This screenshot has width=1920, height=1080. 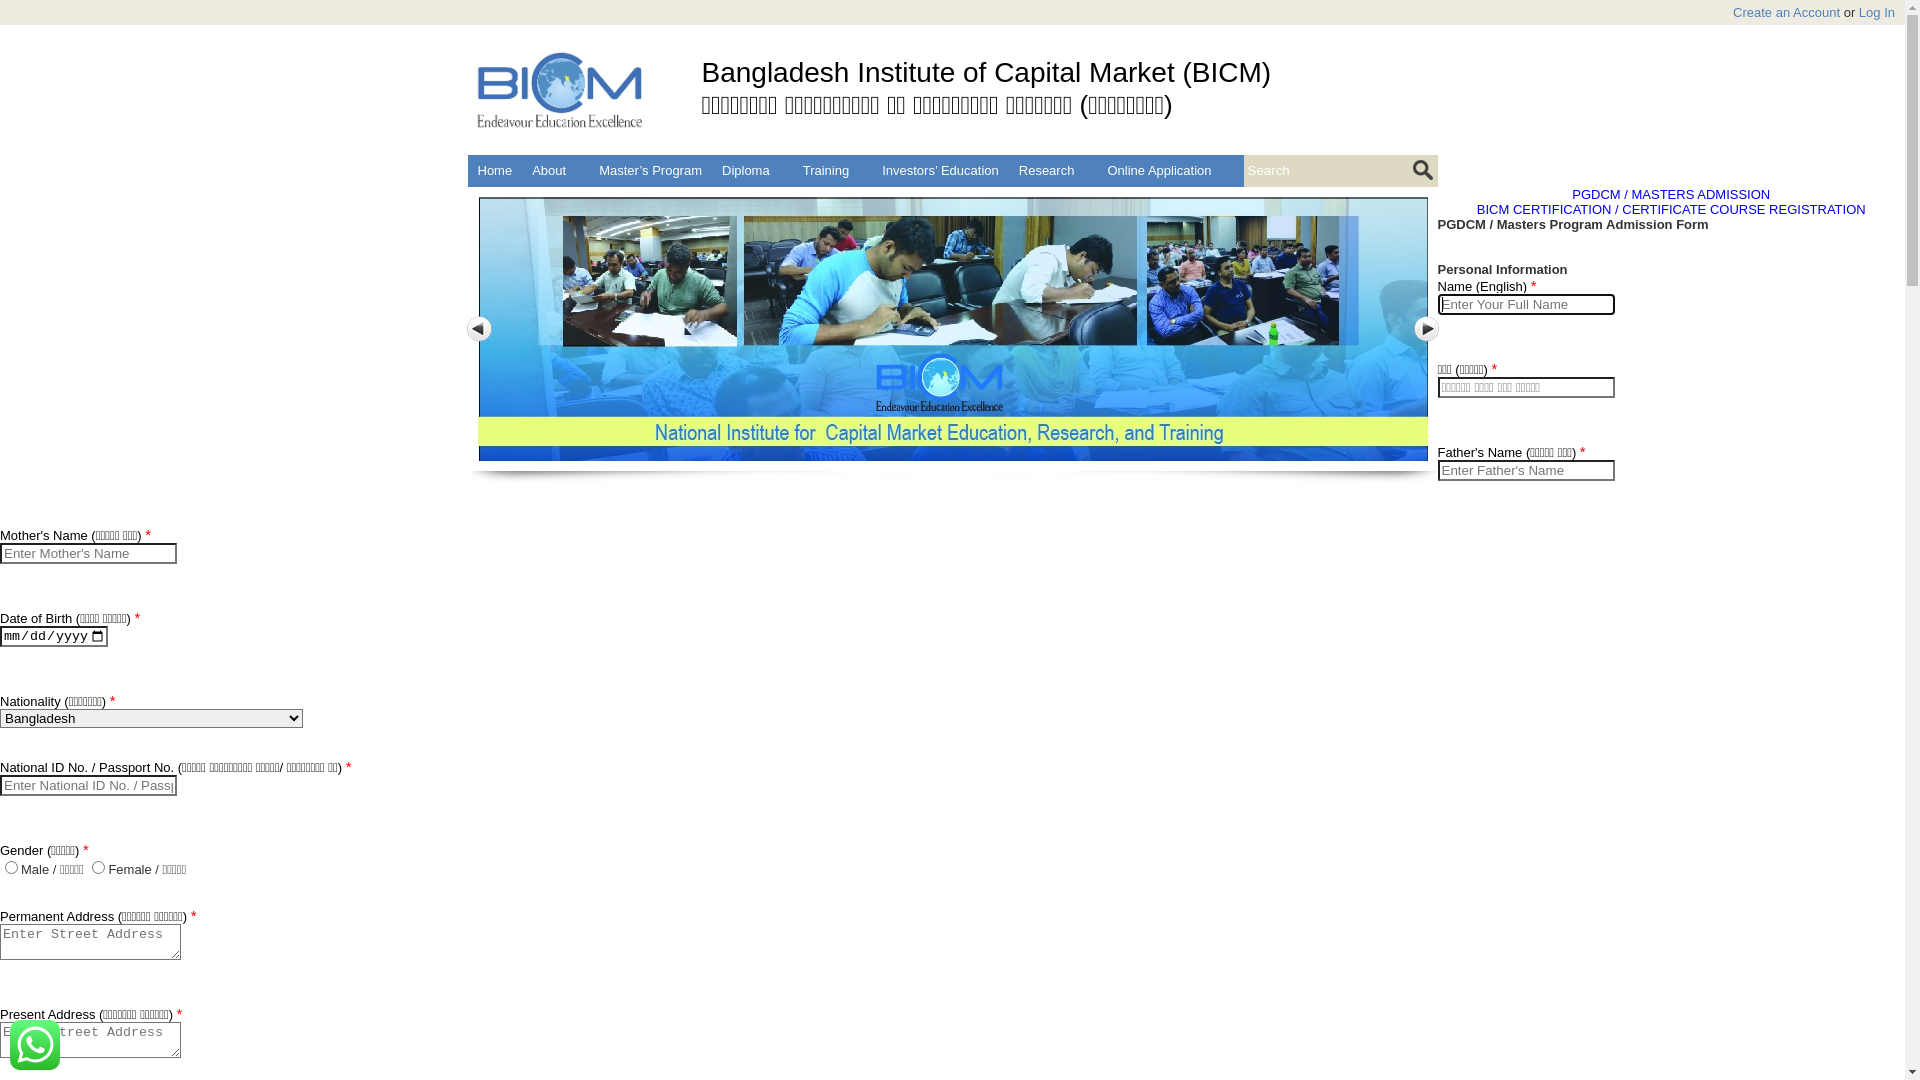 I want to click on About, so click(x=556, y=170).